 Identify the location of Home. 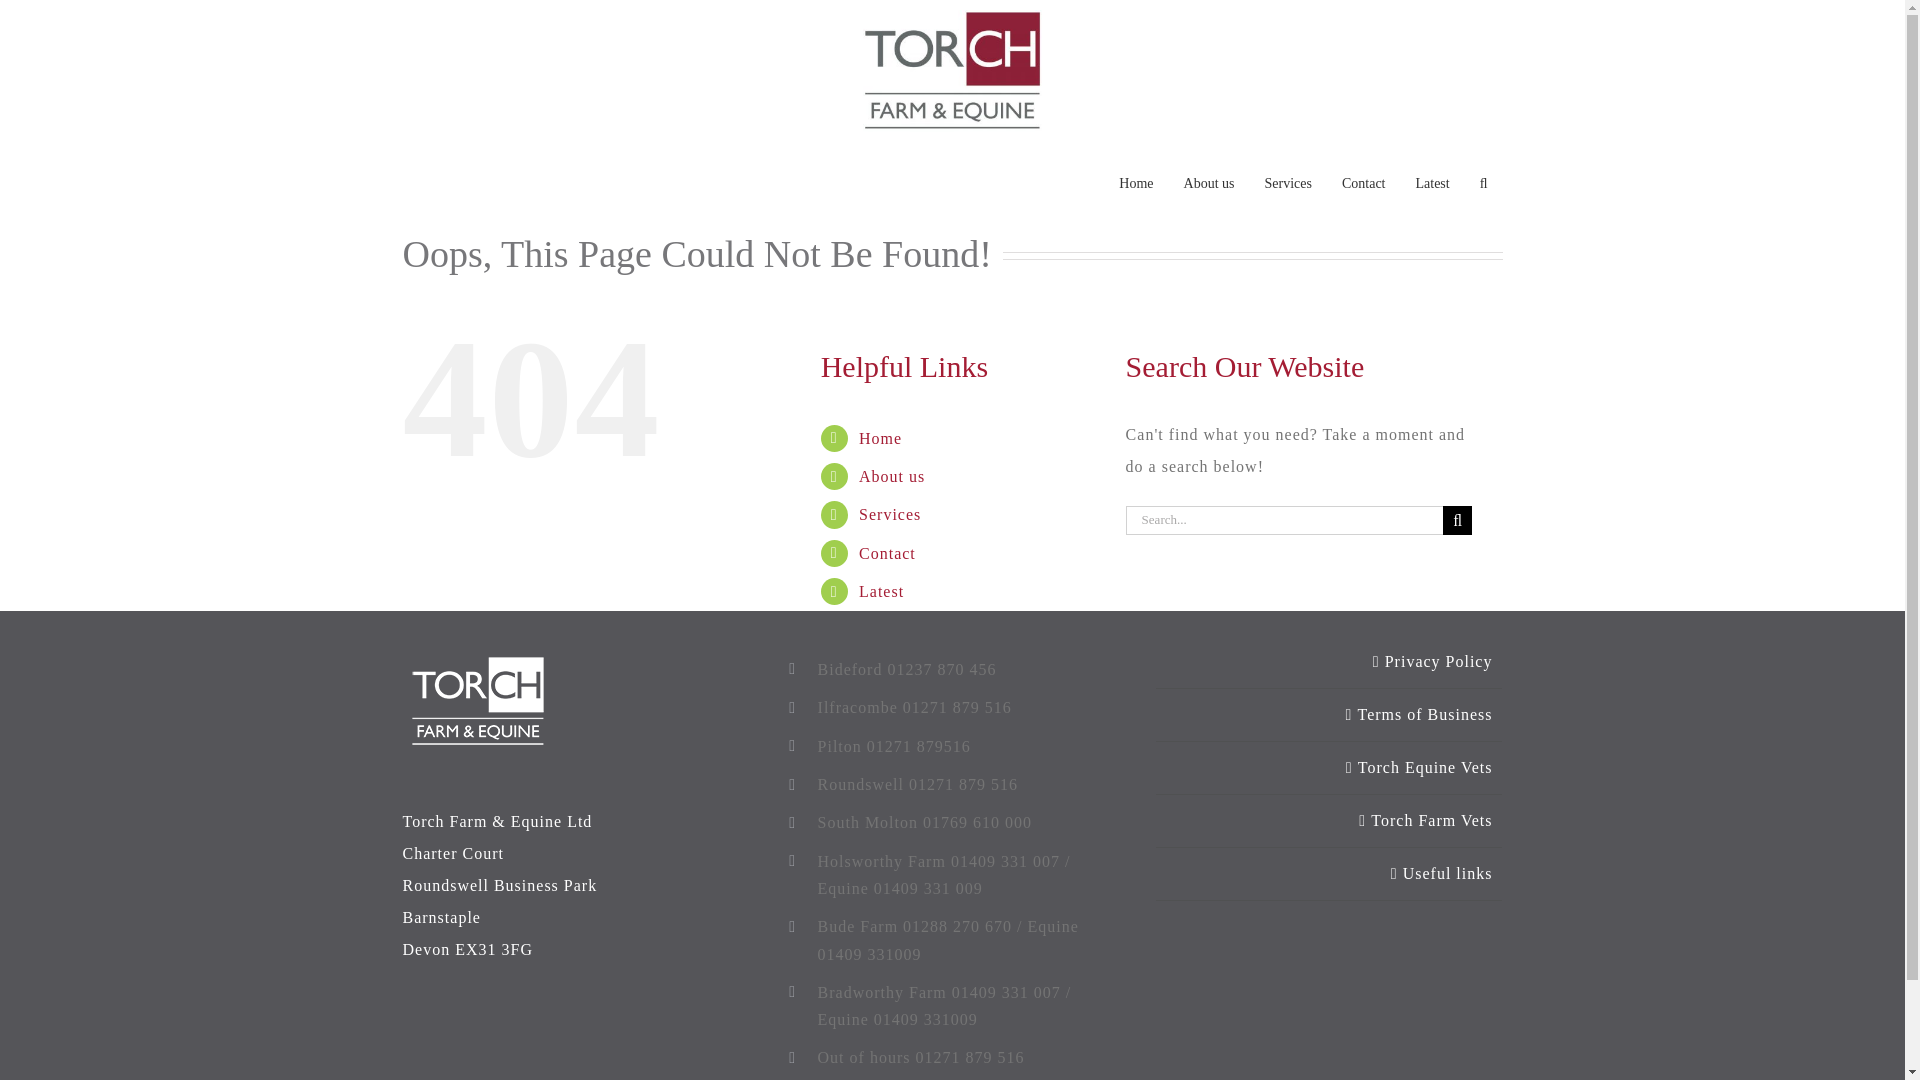
(880, 438).